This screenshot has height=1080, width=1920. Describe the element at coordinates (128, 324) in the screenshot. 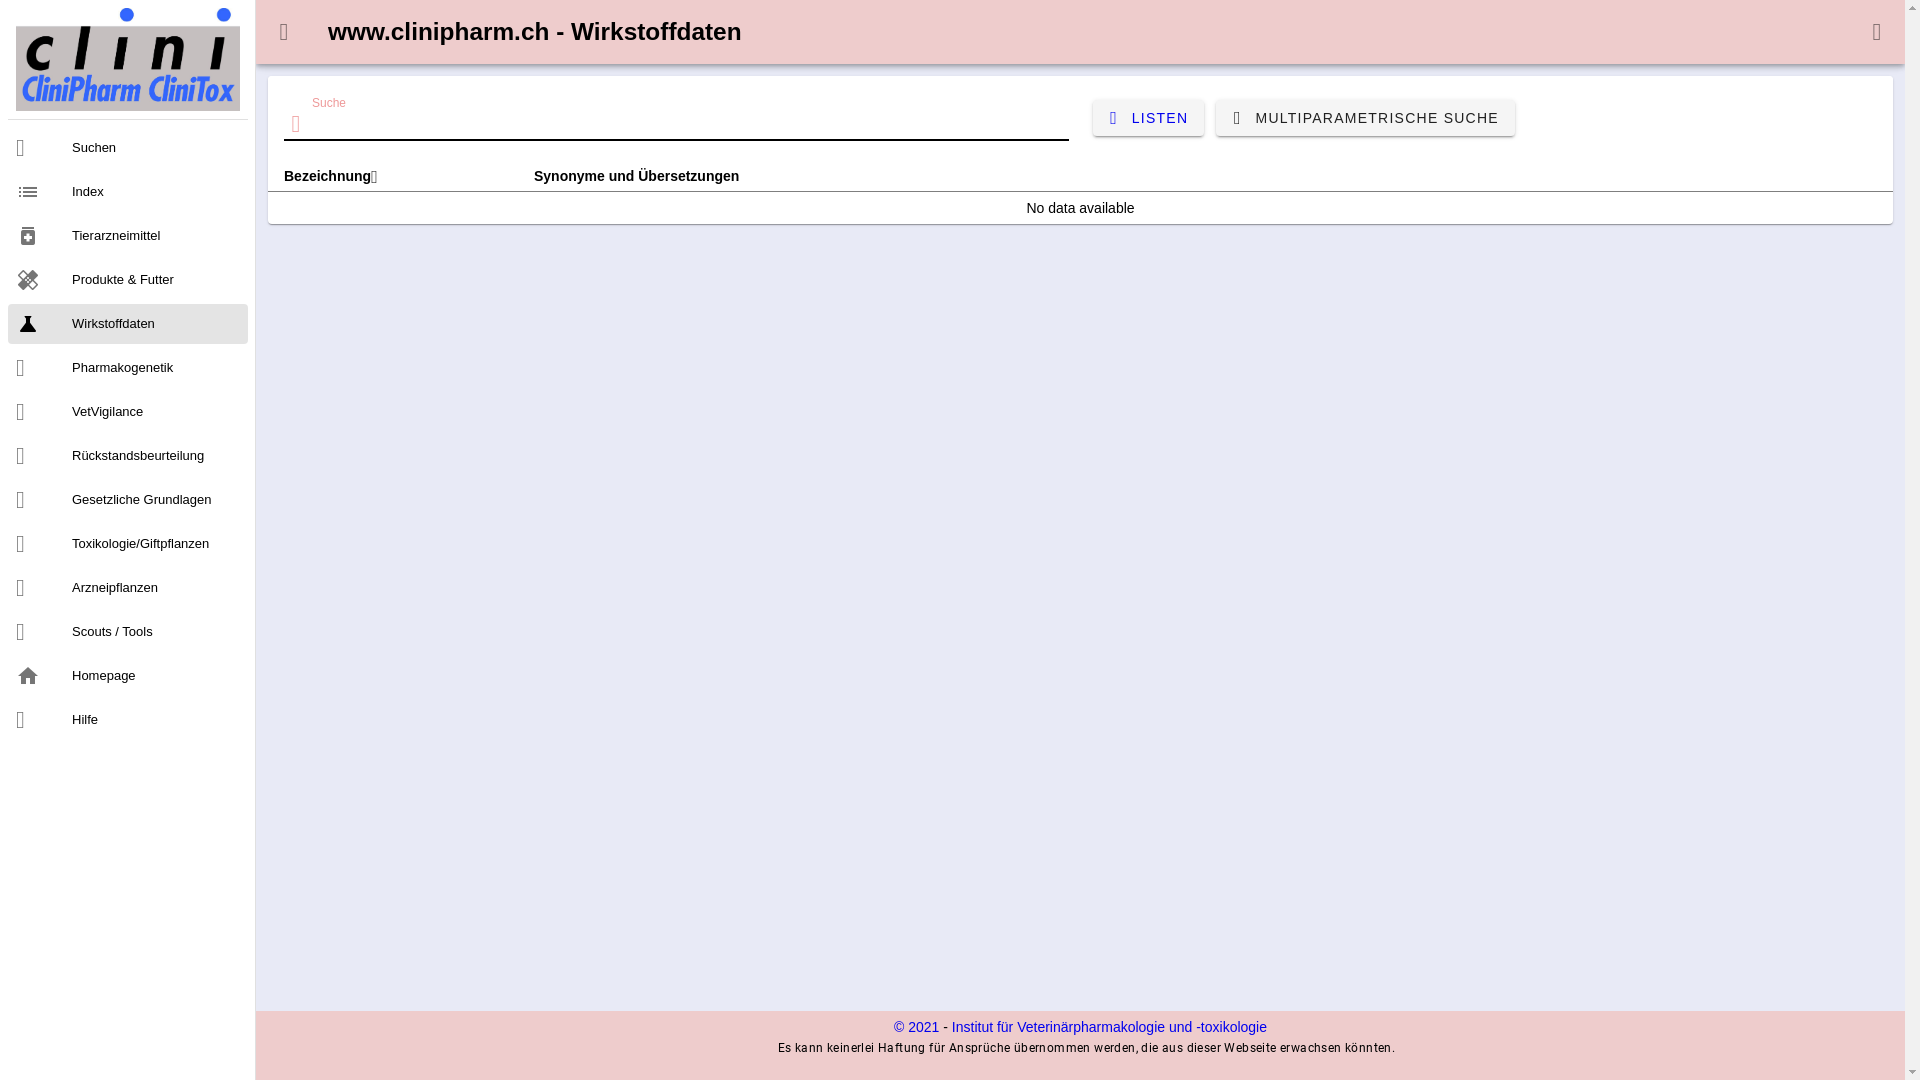

I see `science
Wirkstoffdaten` at that location.